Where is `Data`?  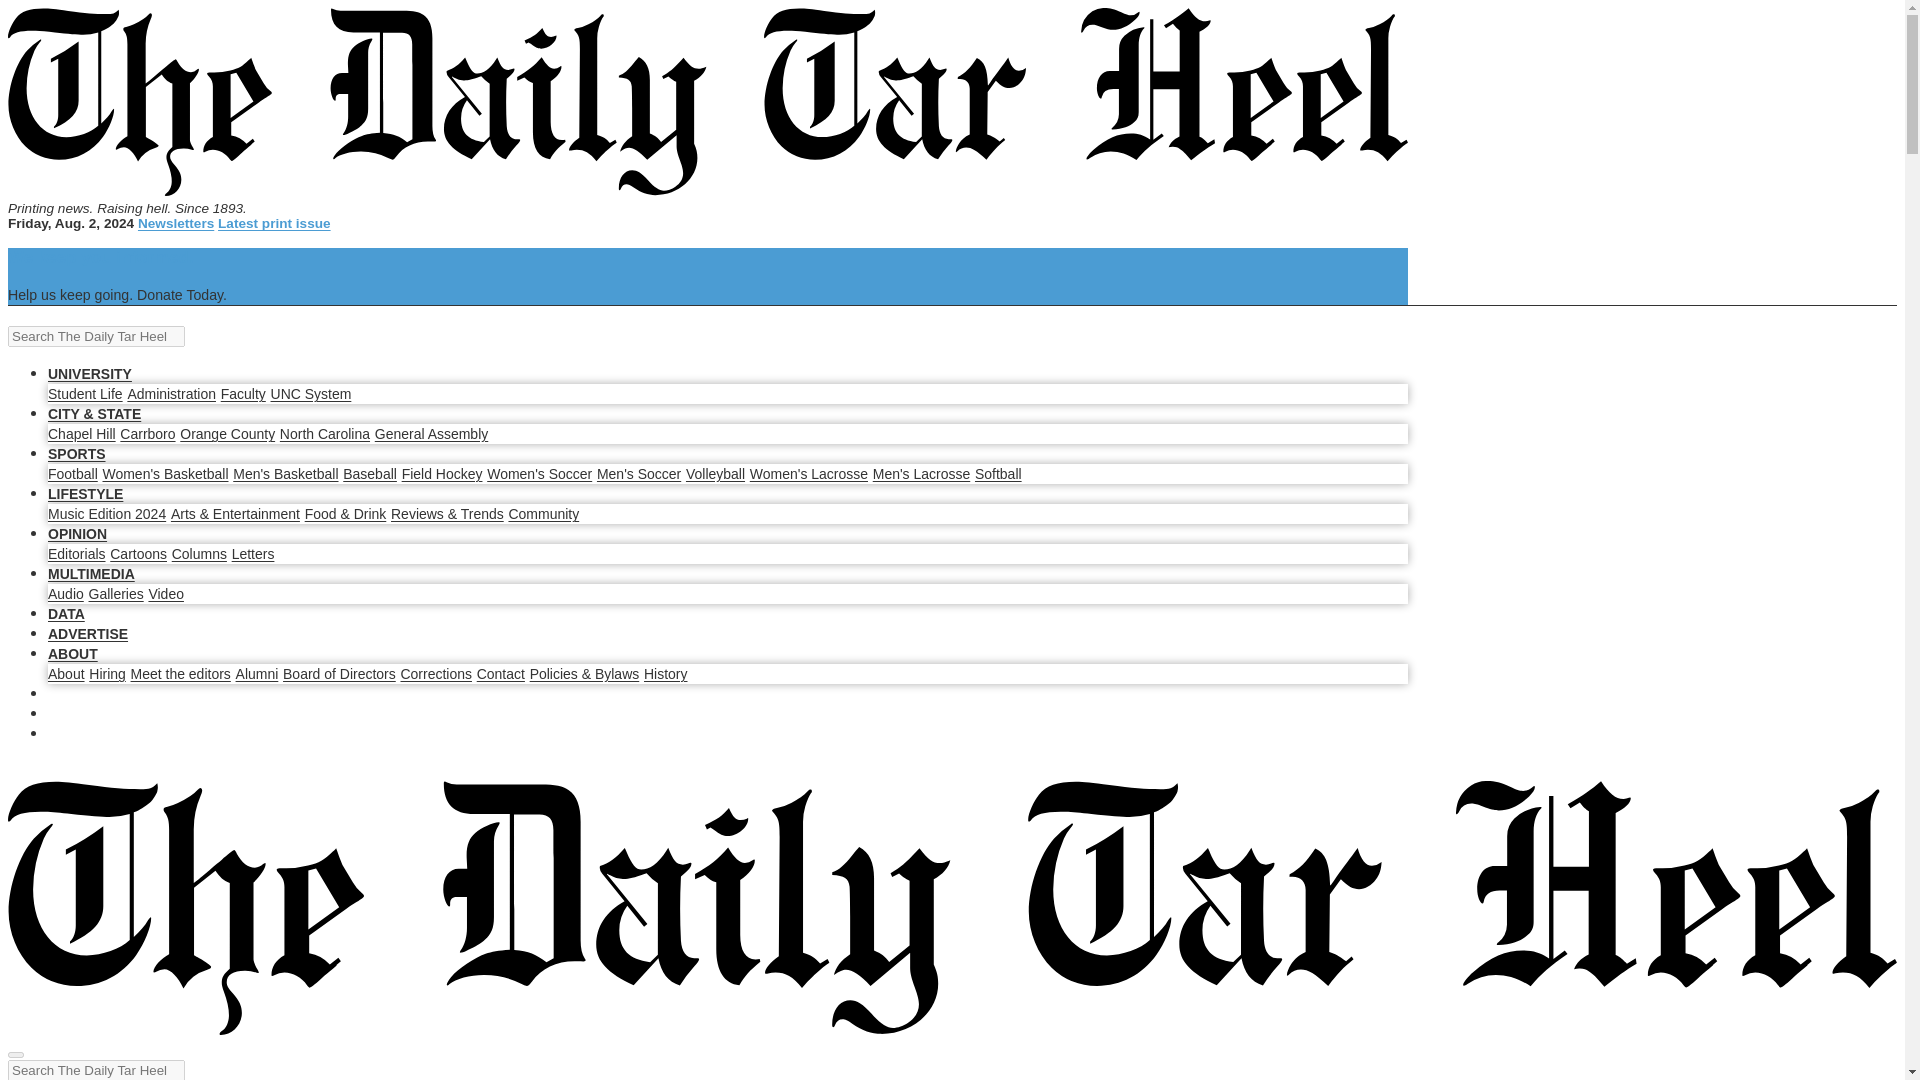 Data is located at coordinates (66, 614).